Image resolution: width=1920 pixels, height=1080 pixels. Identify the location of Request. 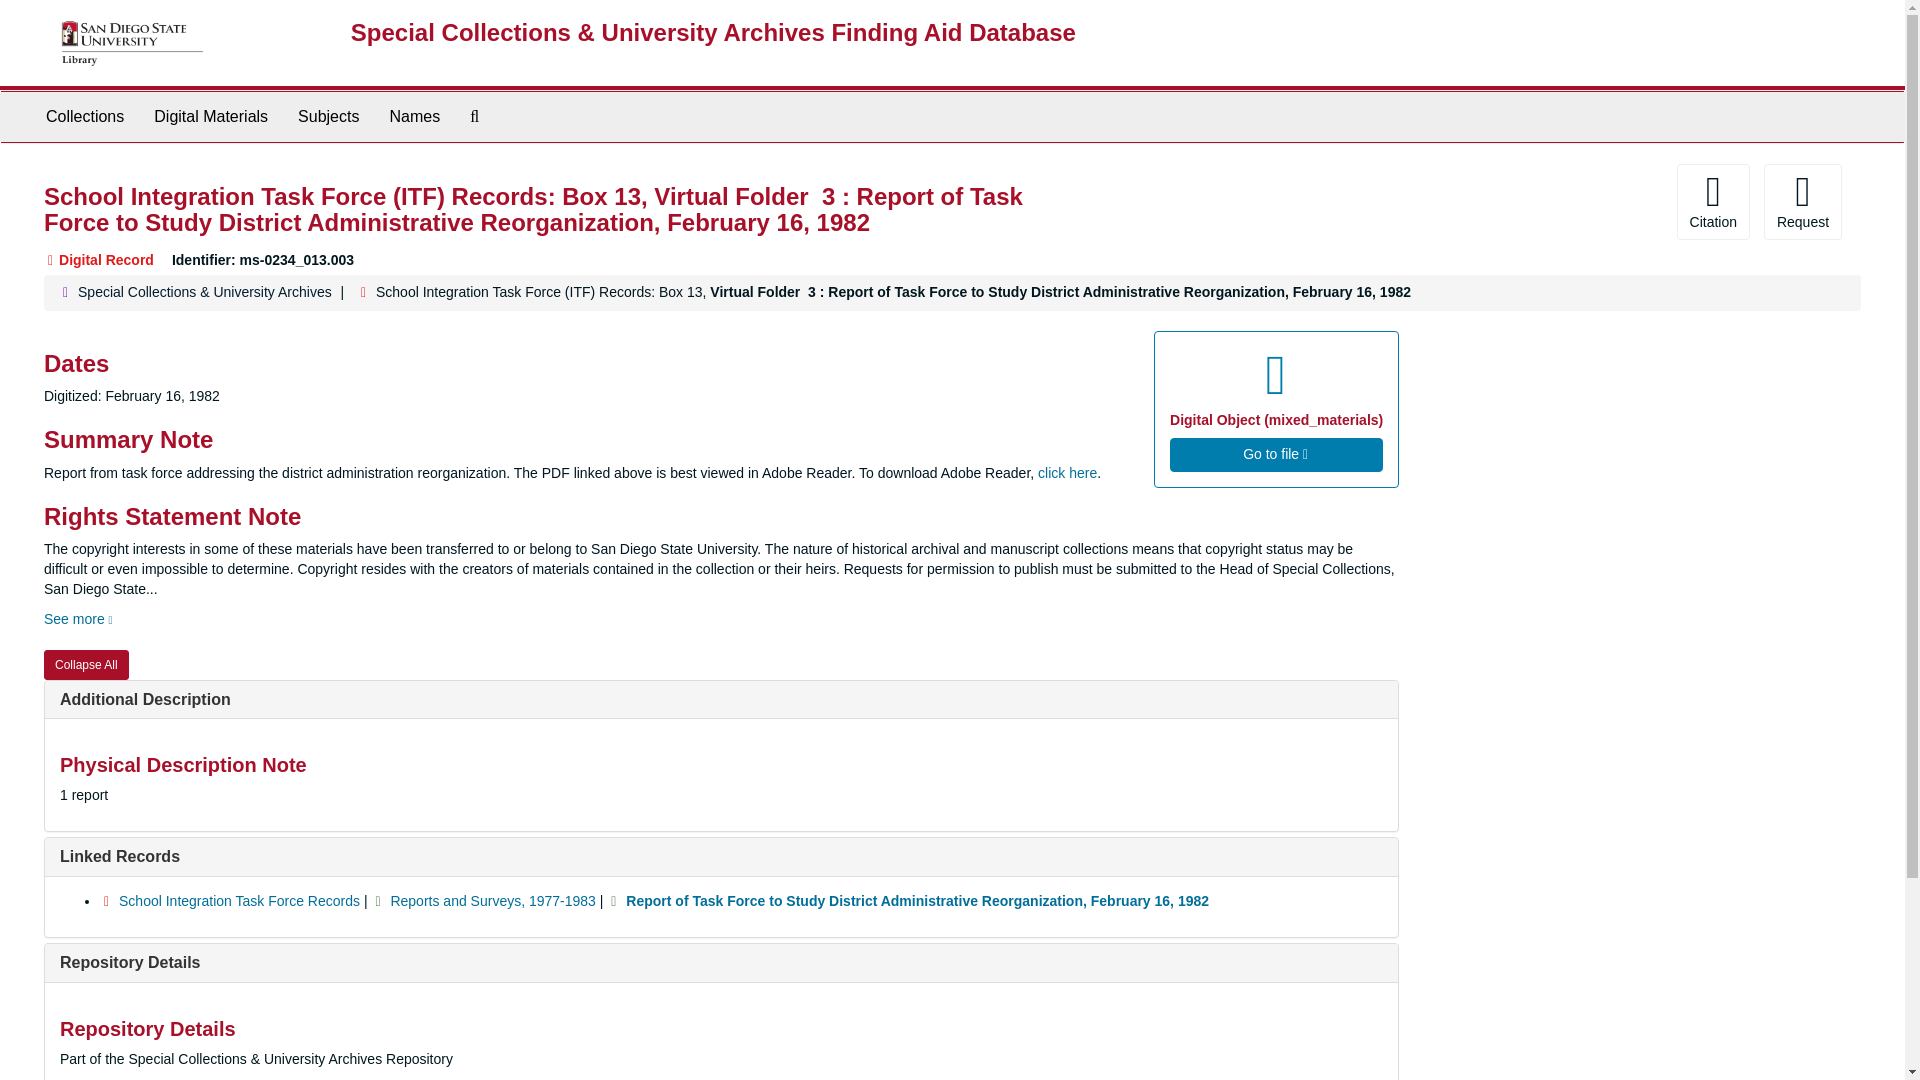
(1802, 202).